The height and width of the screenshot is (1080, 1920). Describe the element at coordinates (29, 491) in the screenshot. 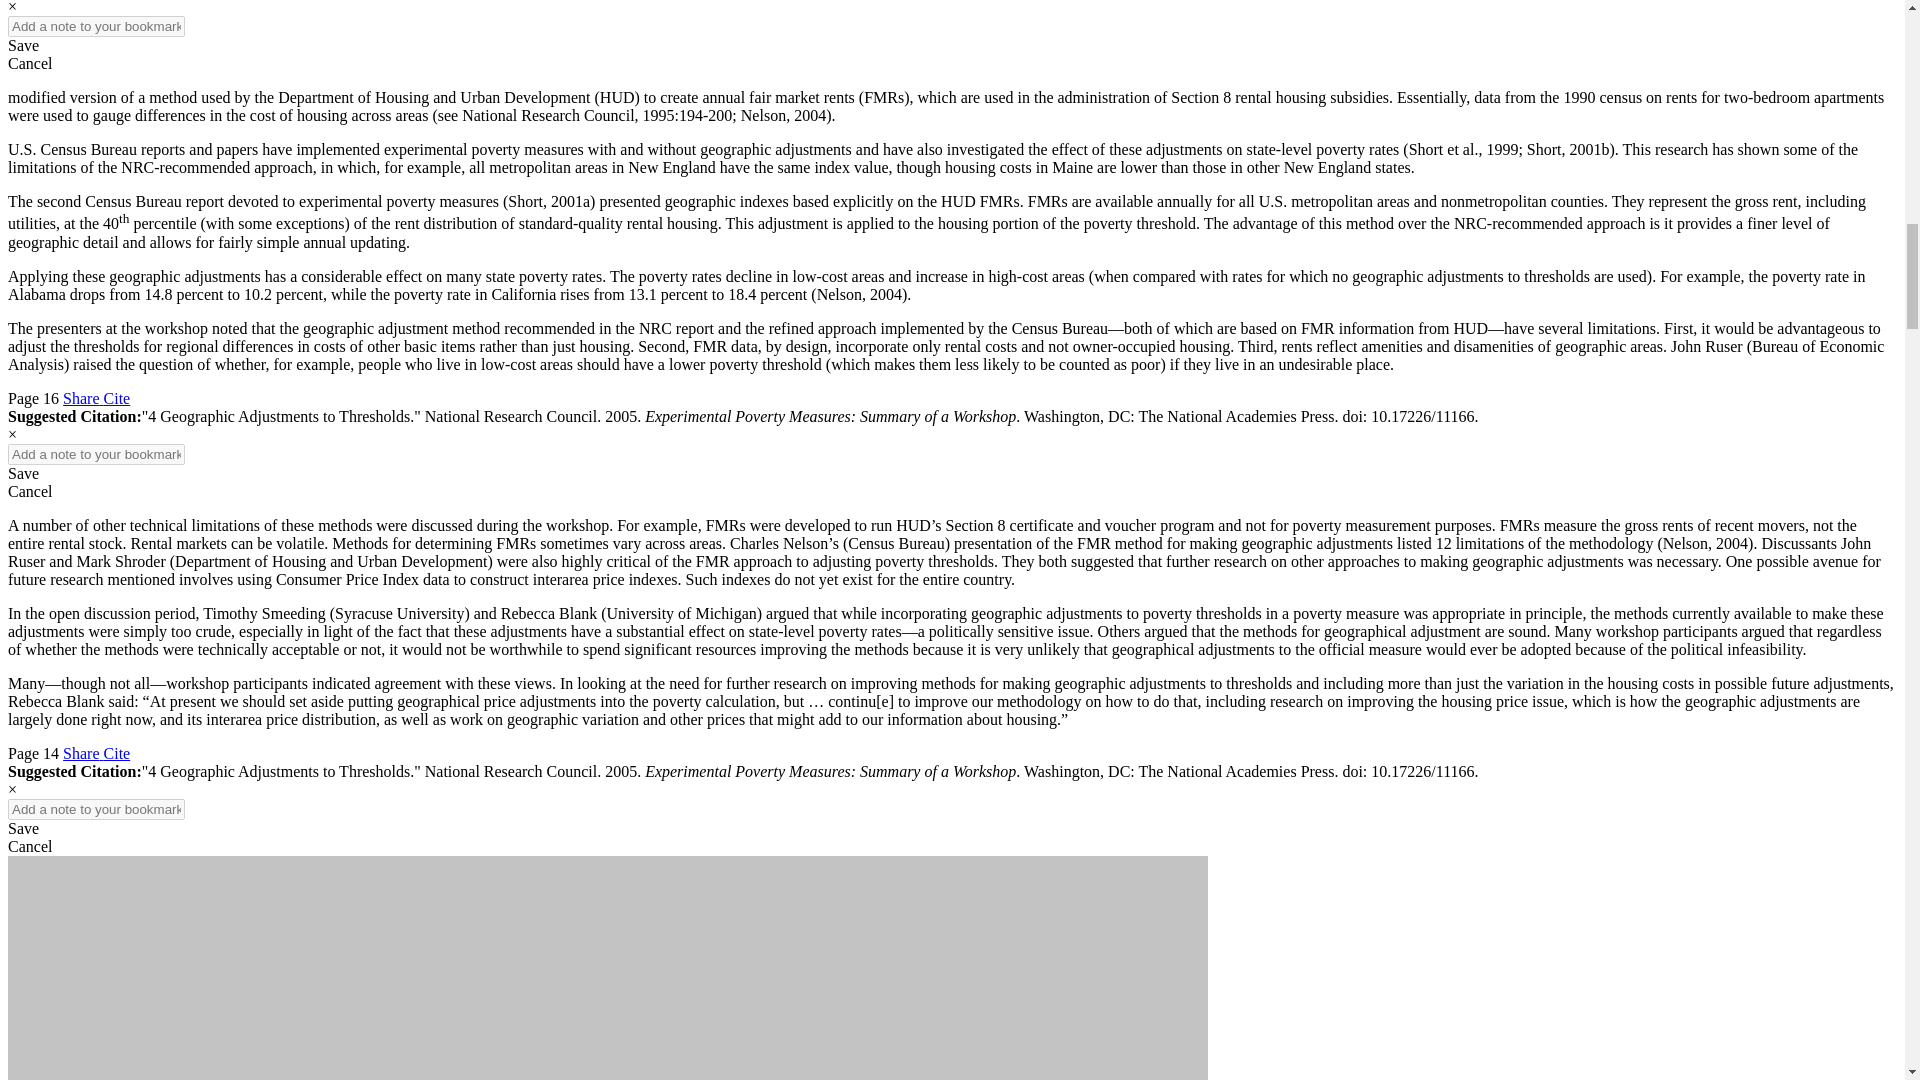

I see `Cancel` at that location.